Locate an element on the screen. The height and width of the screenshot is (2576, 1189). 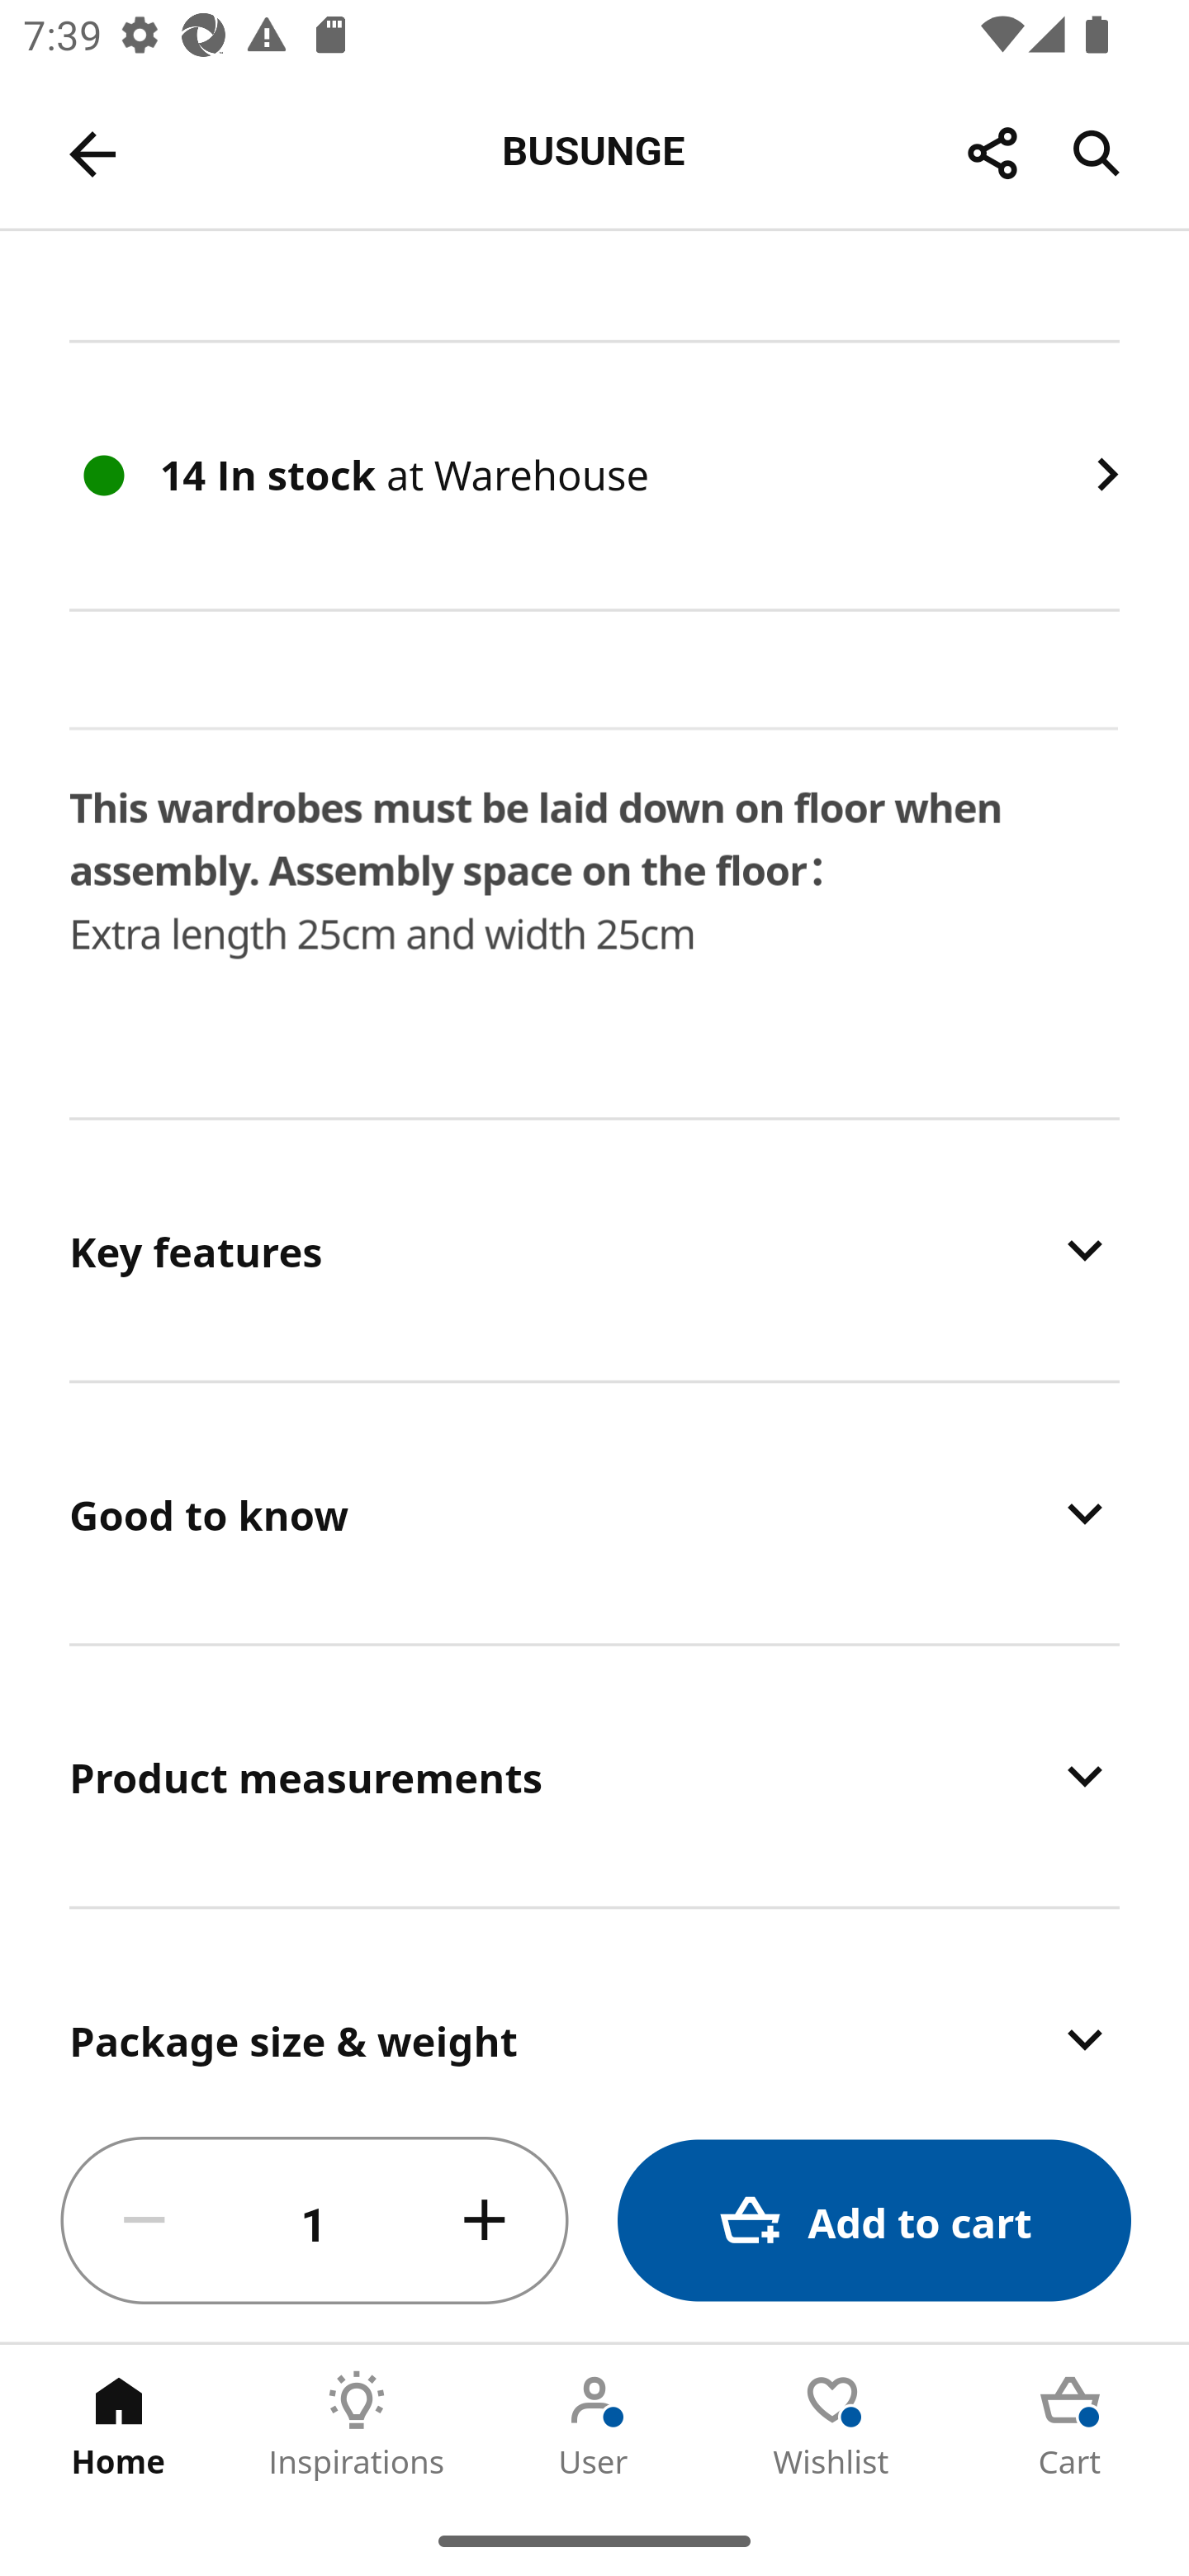
Cart
Tab 5 of 5 is located at coordinates (1070, 2425).